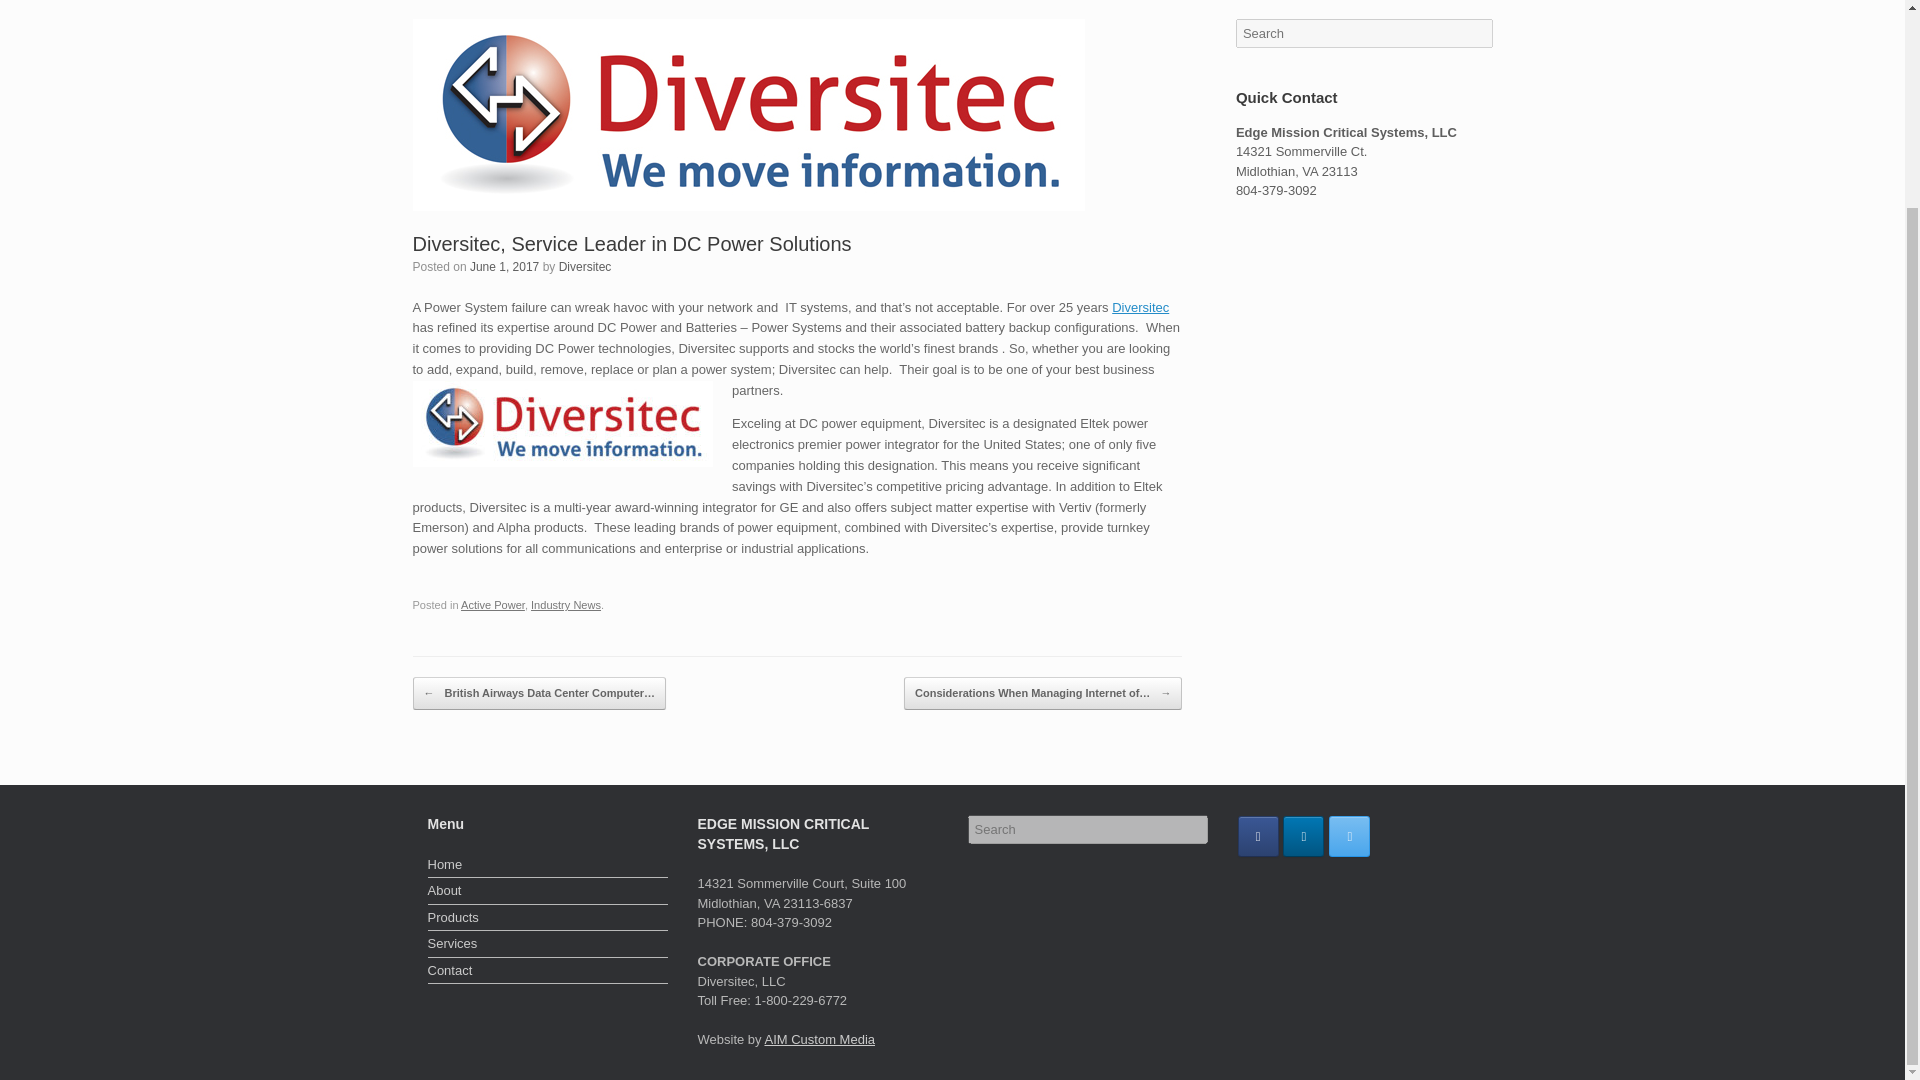 This screenshot has width=1920, height=1080. I want to click on Active Power, so click(492, 605).